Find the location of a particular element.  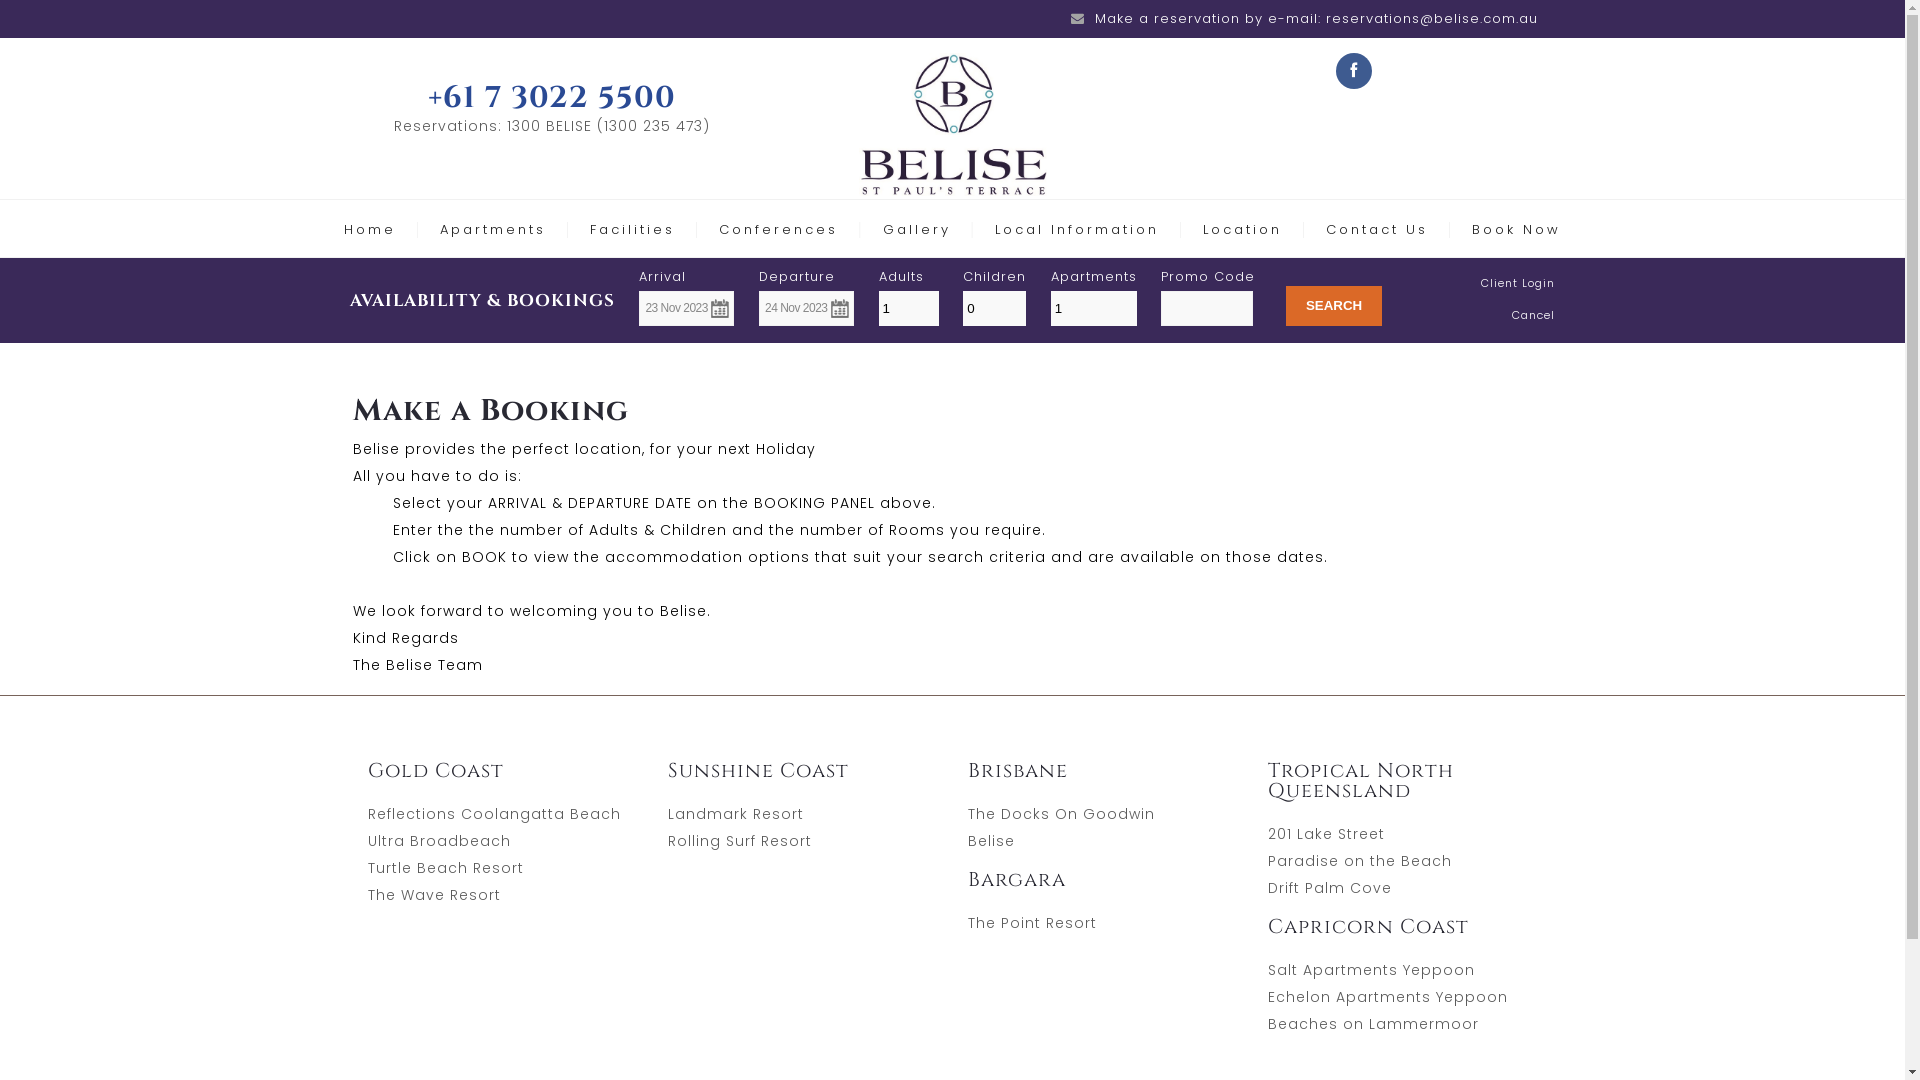

Location is located at coordinates (1242, 230).